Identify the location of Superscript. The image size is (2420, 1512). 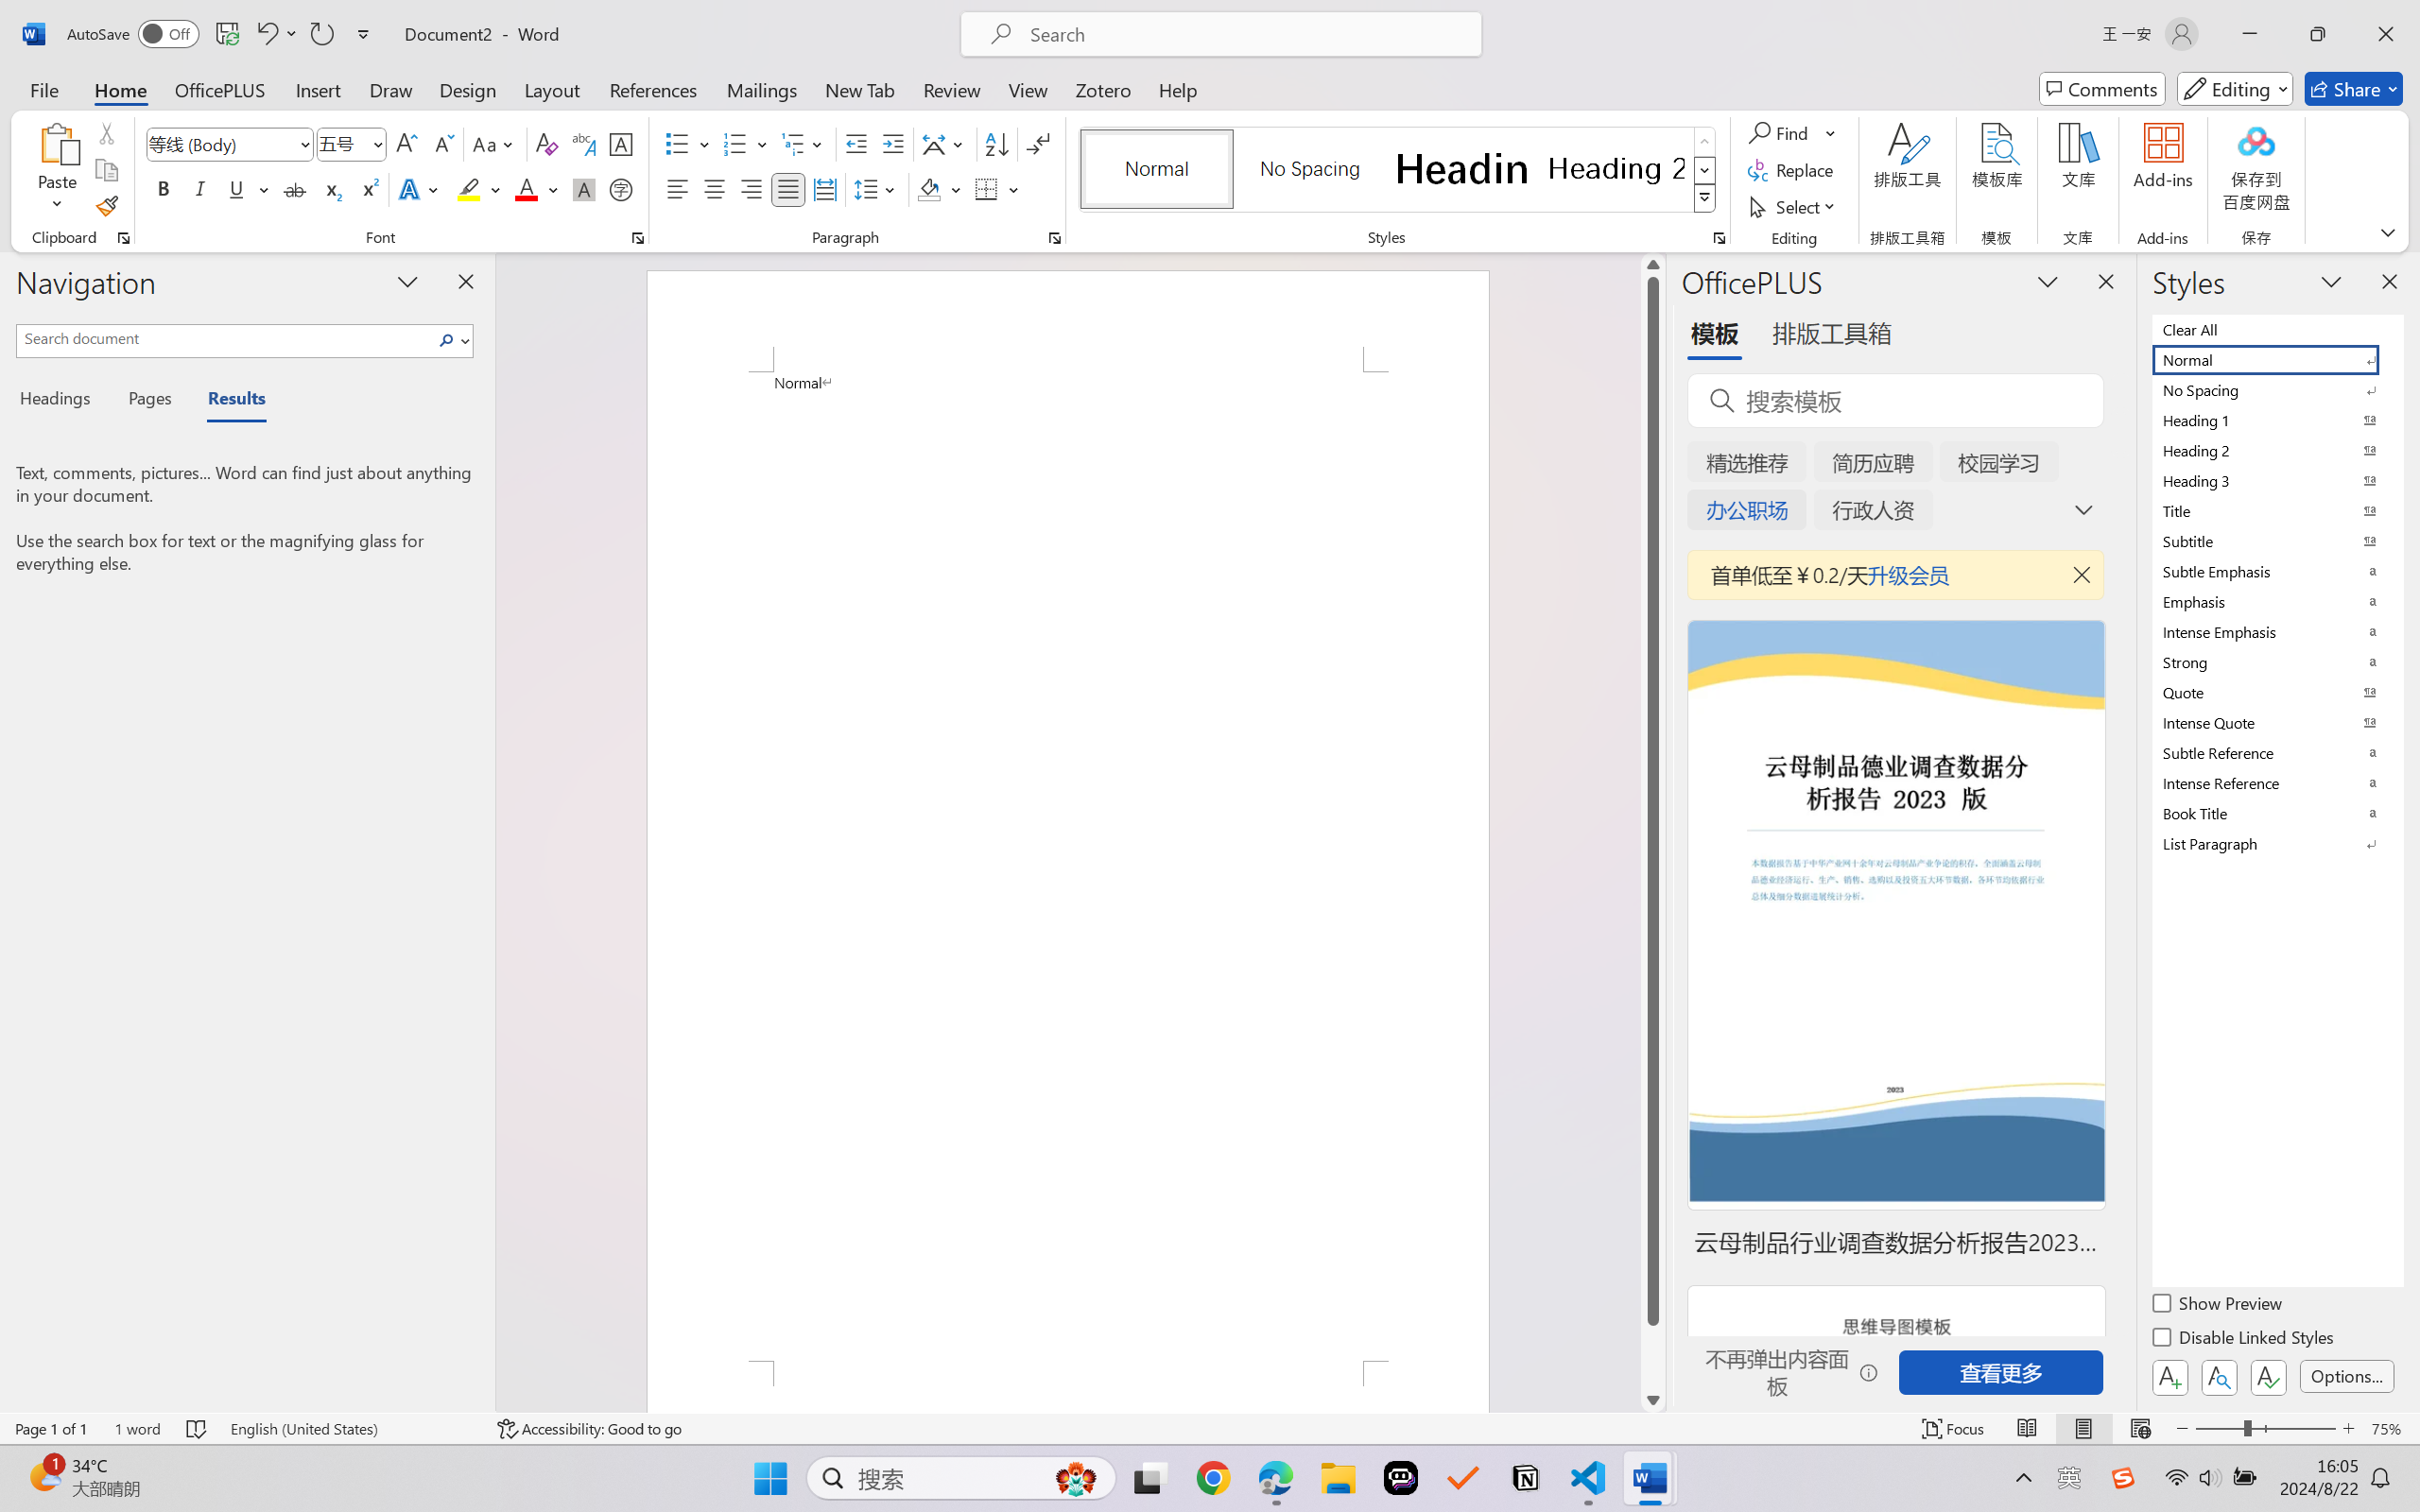
(368, 189).